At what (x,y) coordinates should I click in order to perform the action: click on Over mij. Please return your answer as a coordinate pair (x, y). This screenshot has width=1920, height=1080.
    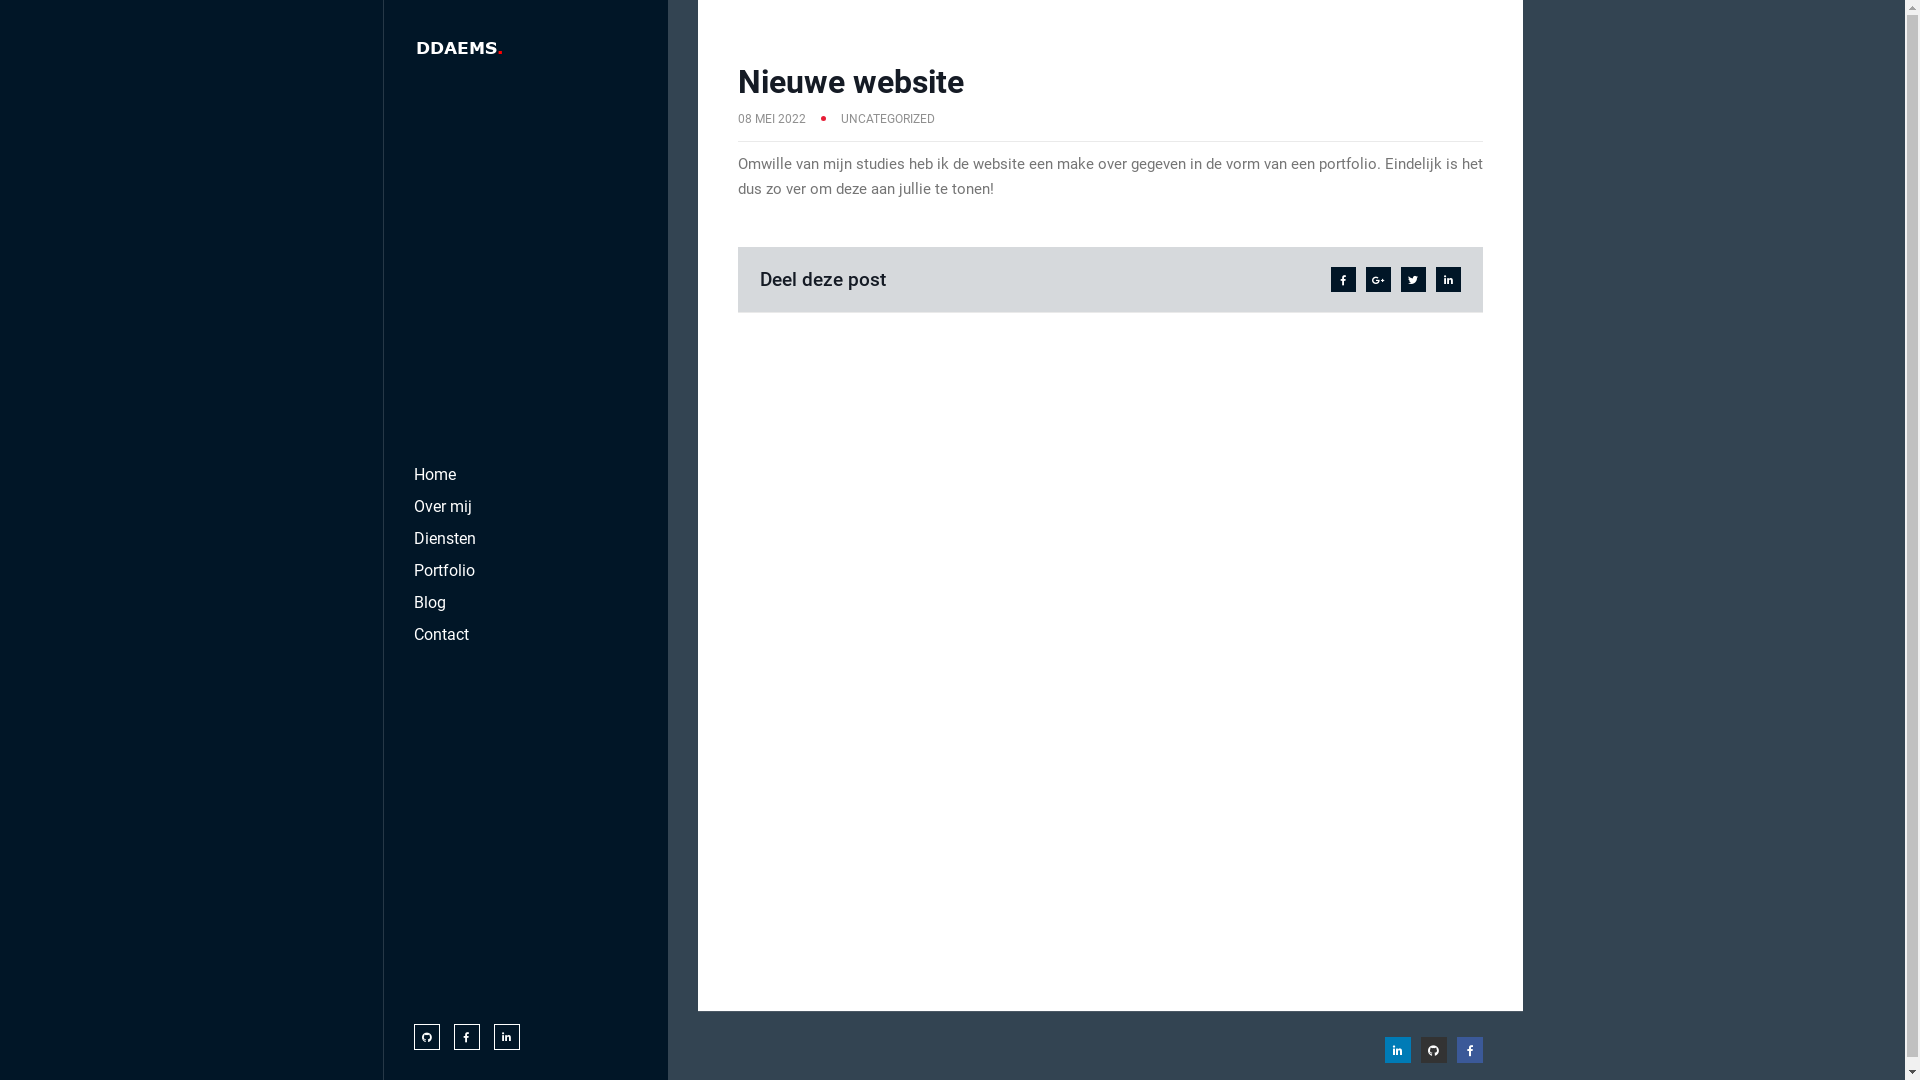
    Looking at the image, I should click on (443, 506).